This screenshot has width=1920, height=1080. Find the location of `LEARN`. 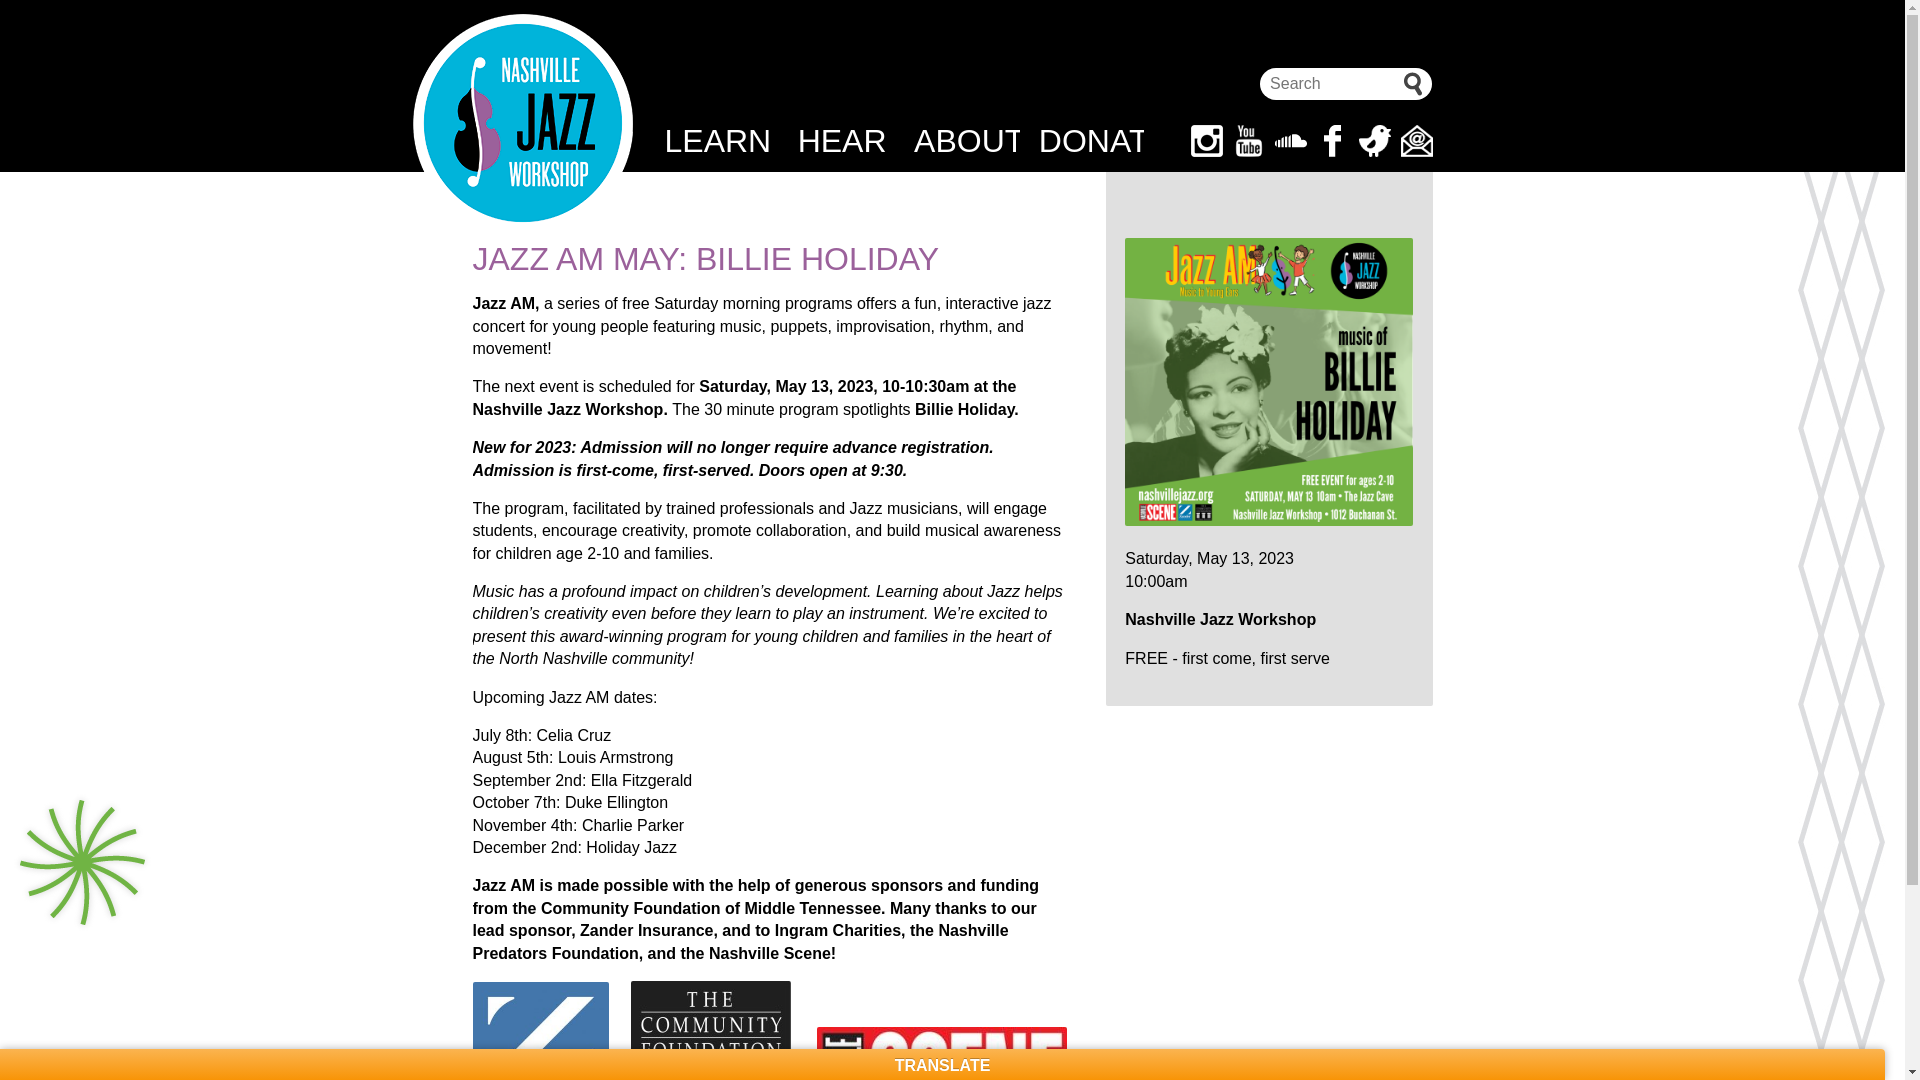

LEARN is located at coordinates (716, 140).